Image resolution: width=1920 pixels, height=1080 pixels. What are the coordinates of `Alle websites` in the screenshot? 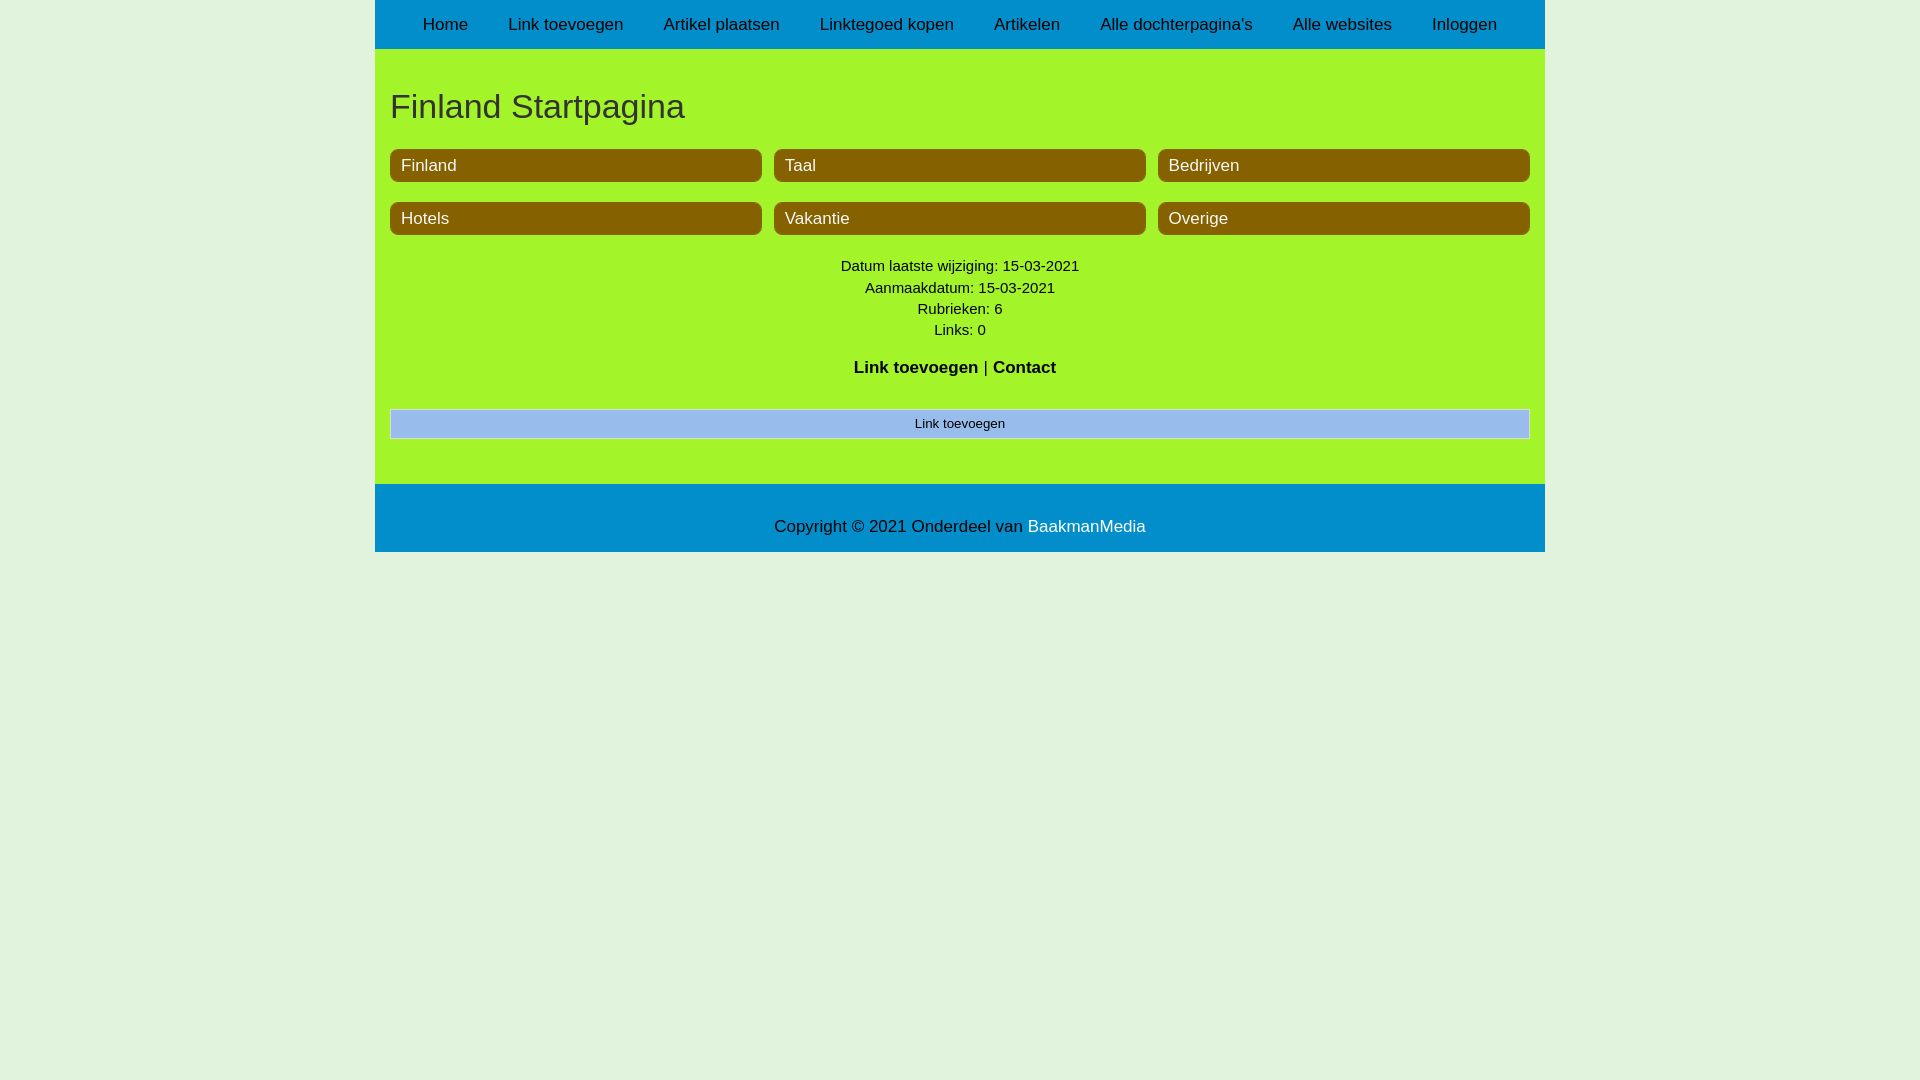 It's located at (1342, 24).